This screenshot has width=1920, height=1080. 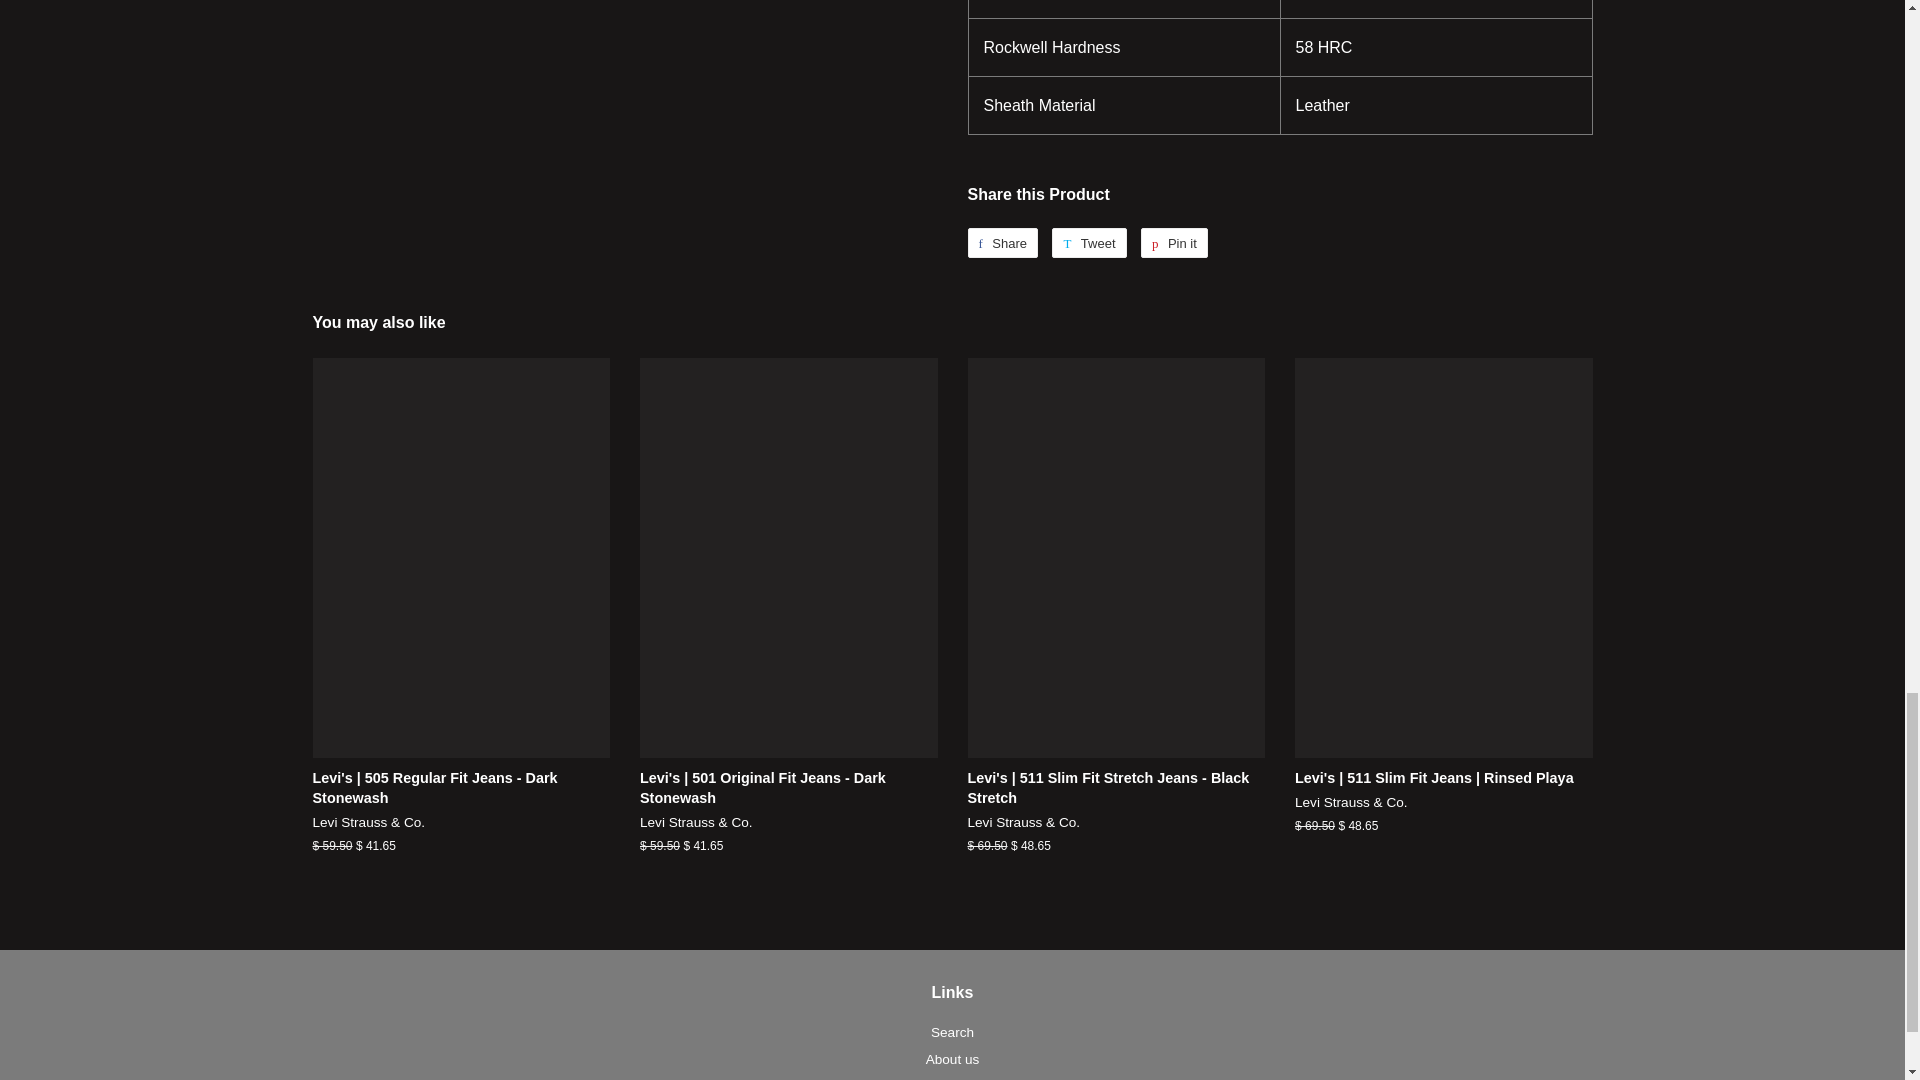 What do you see at coordinates (1002, 242) in the screenshot?
I see `Share on Facebook` at bounding box center [1002, 242].